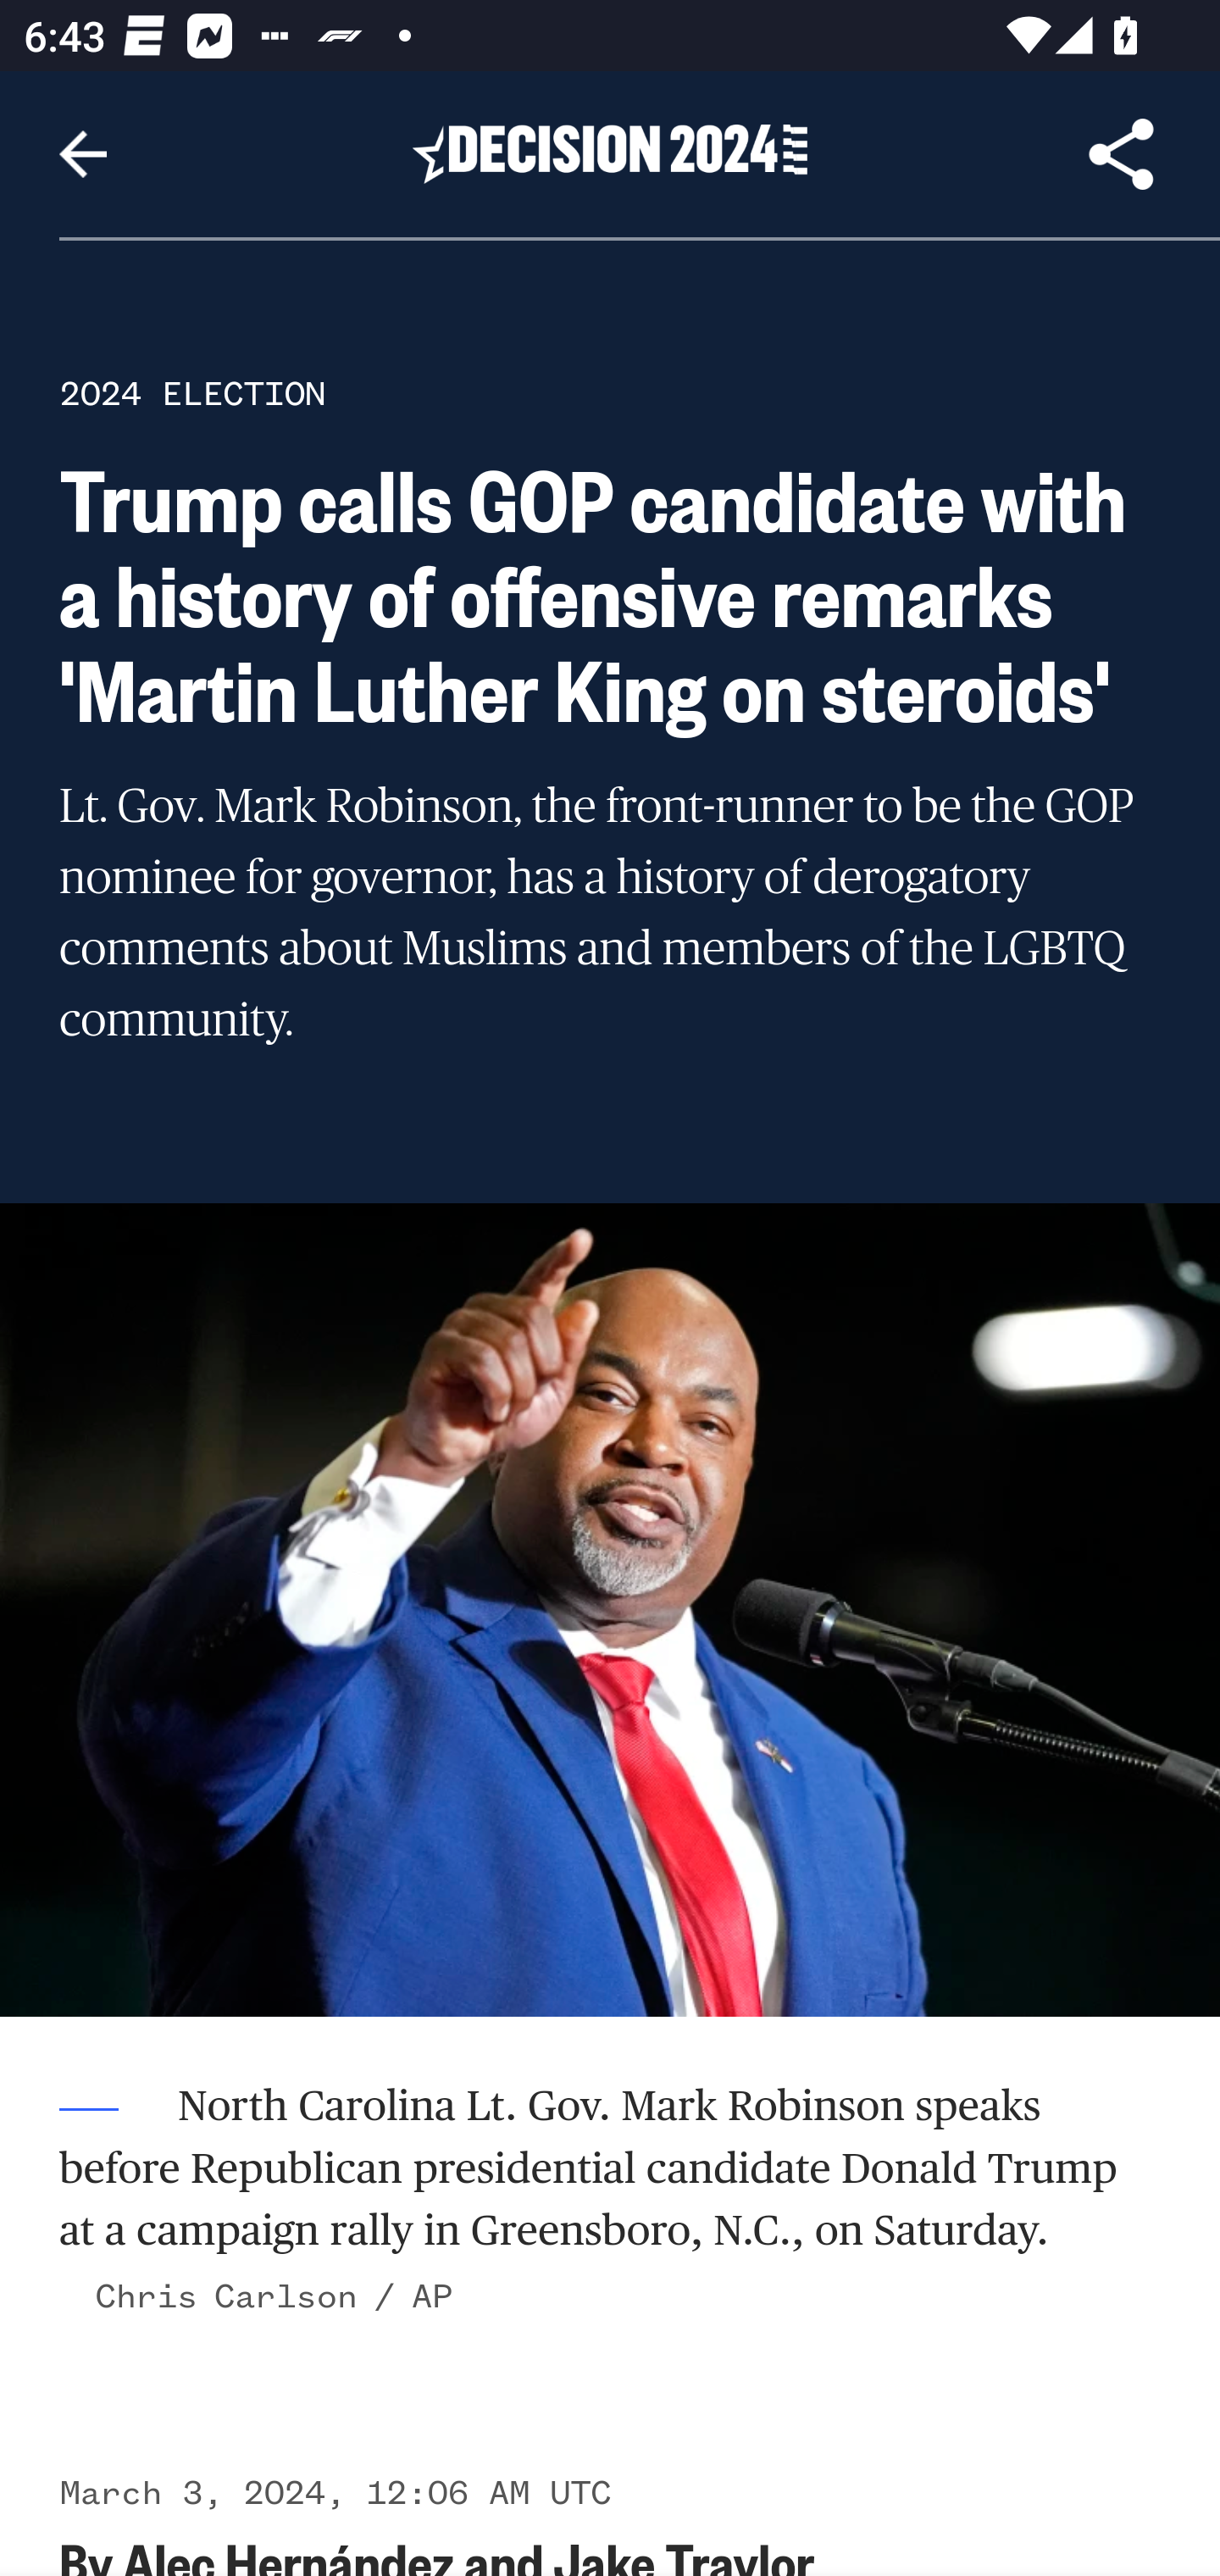  I want to click on Navigate up, so click(83, 154).